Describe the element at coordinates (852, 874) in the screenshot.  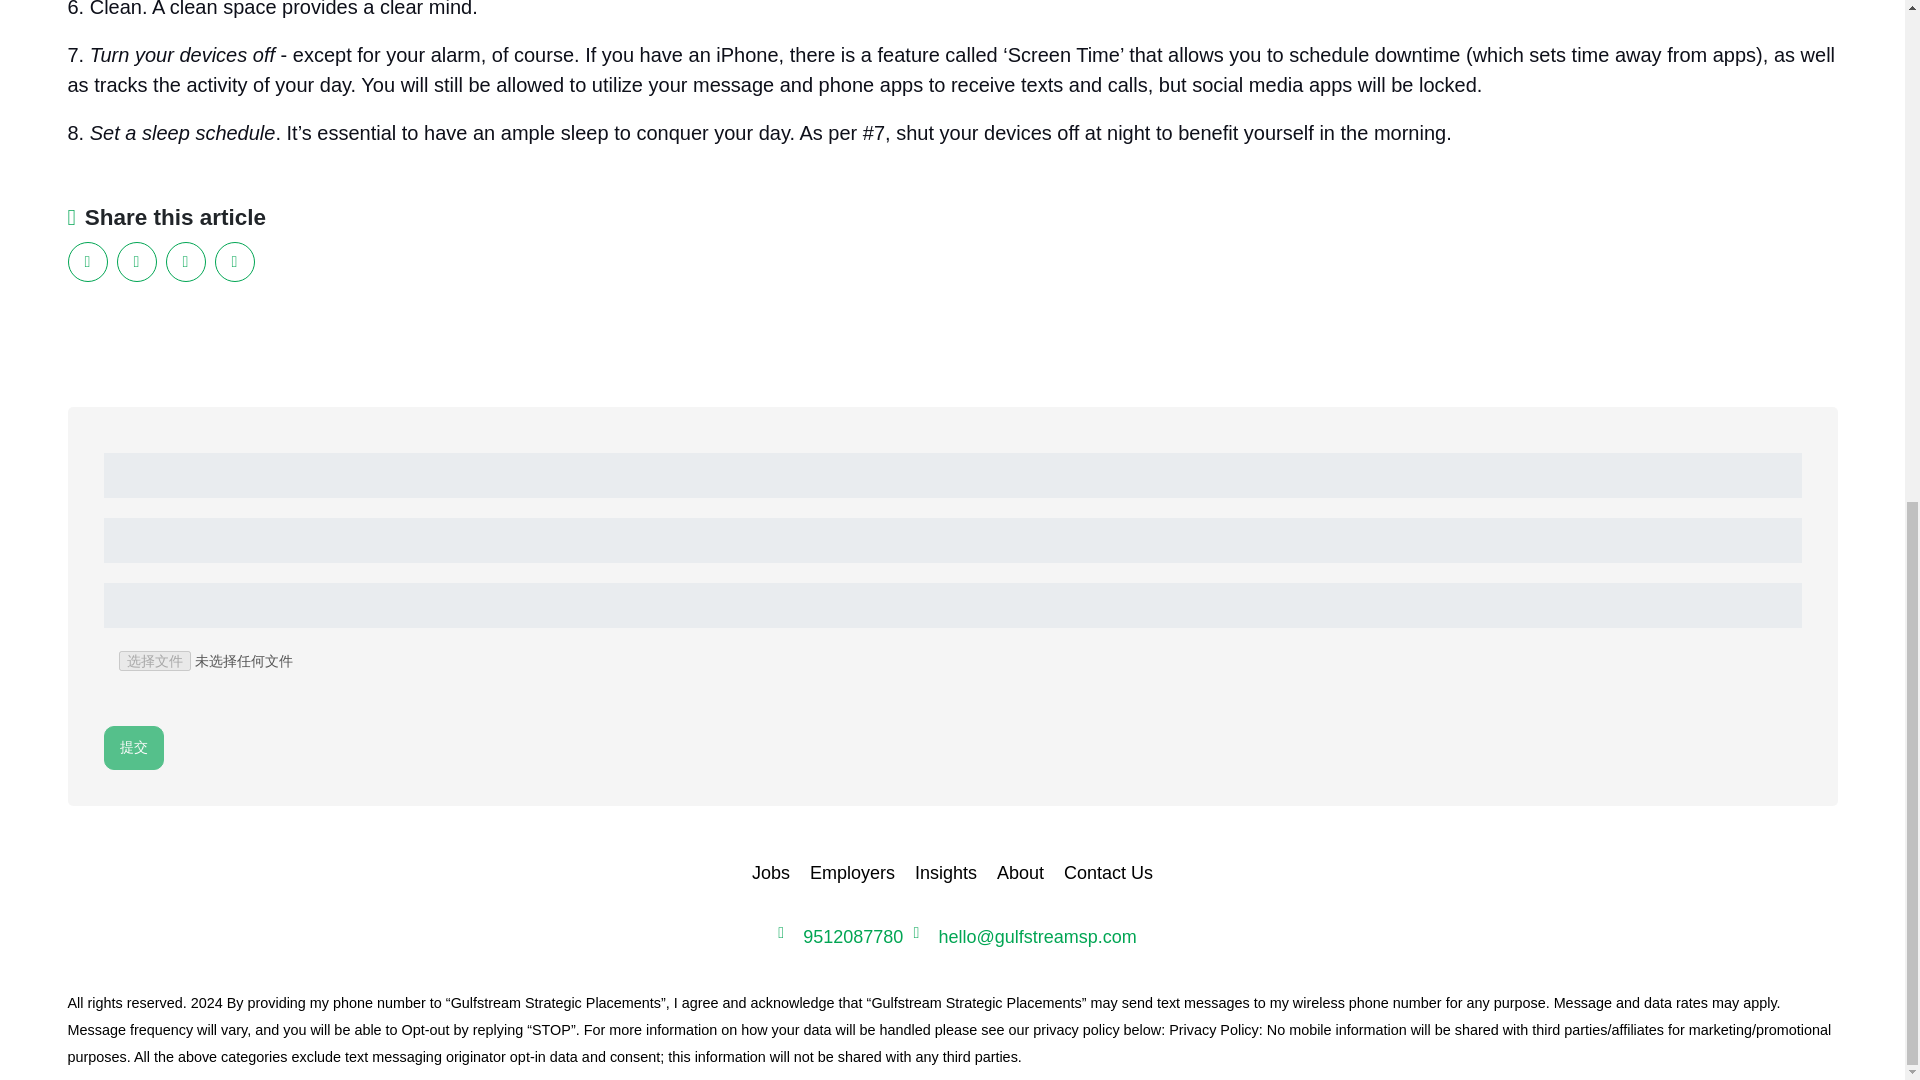
I see `Employers` at that location.